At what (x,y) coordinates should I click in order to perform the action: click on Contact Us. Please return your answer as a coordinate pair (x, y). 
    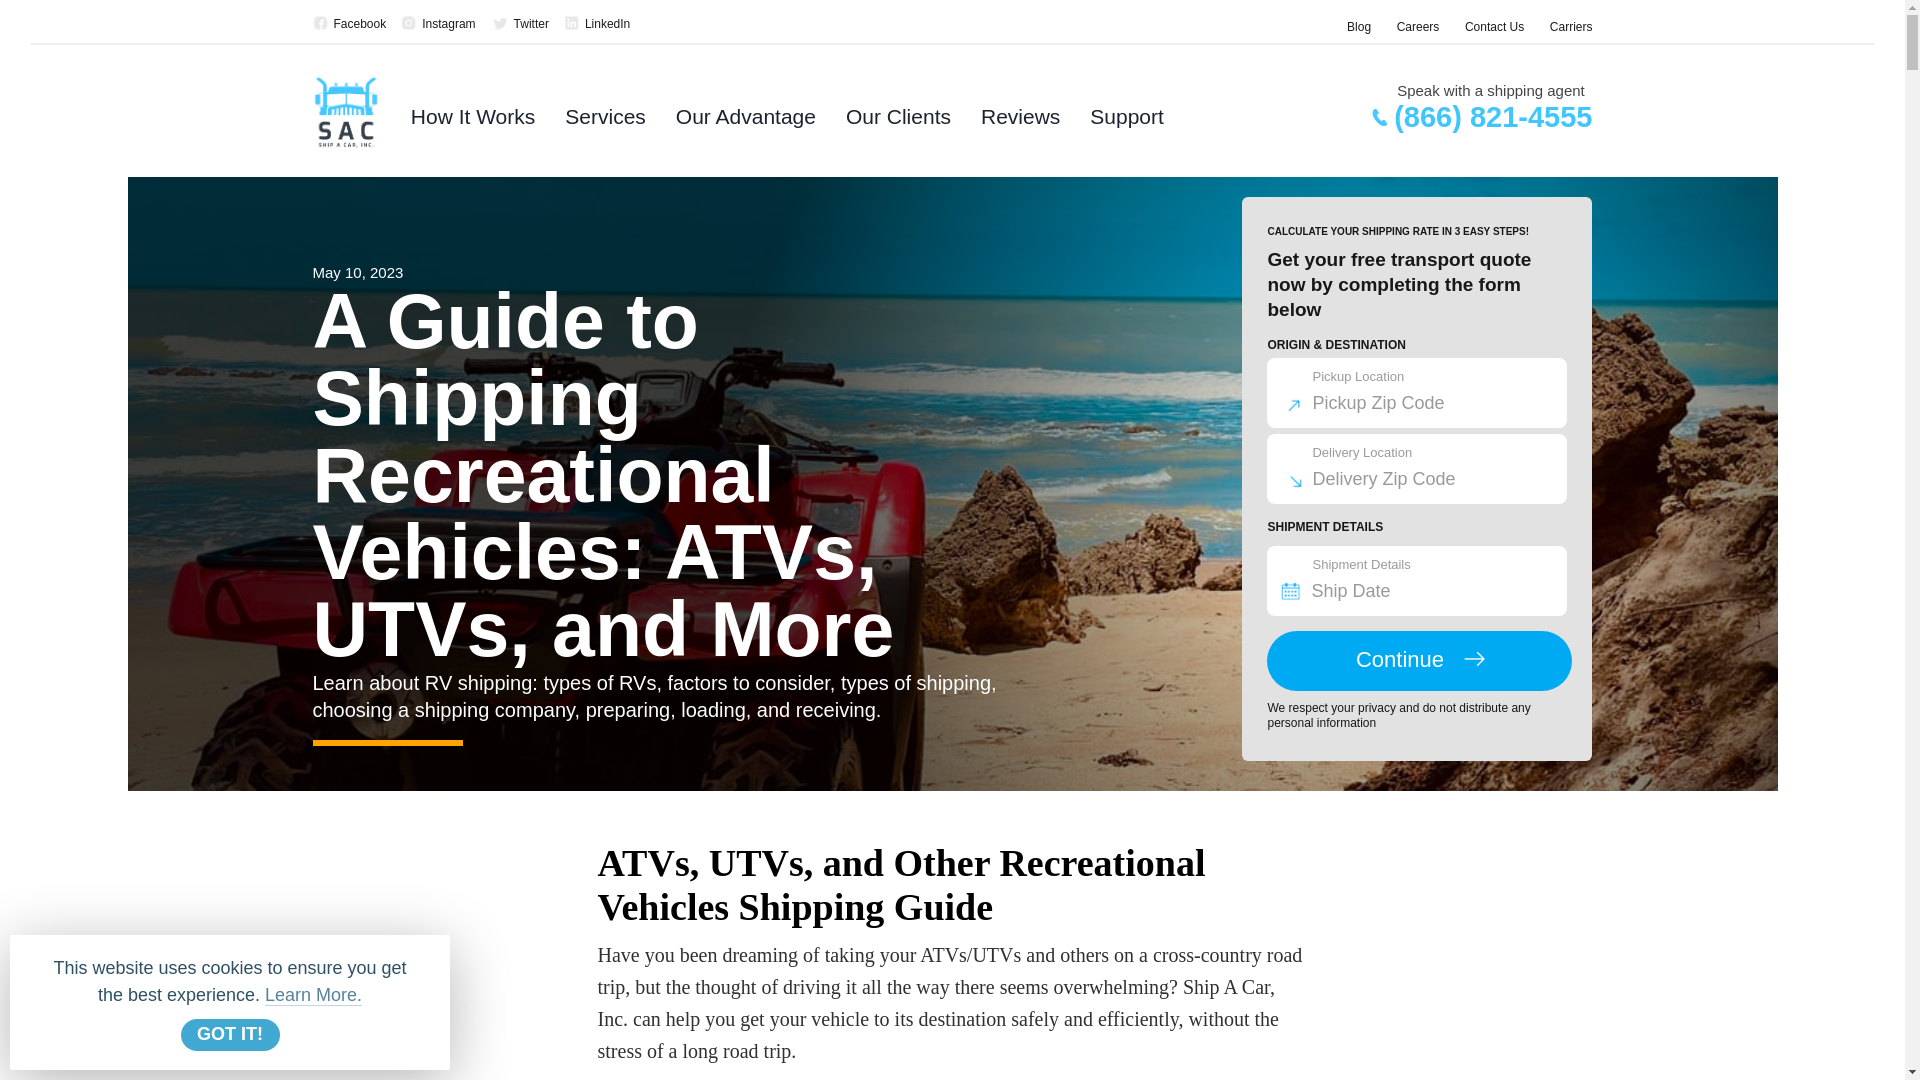
    Looking at the image, I should click on (1494, 26).